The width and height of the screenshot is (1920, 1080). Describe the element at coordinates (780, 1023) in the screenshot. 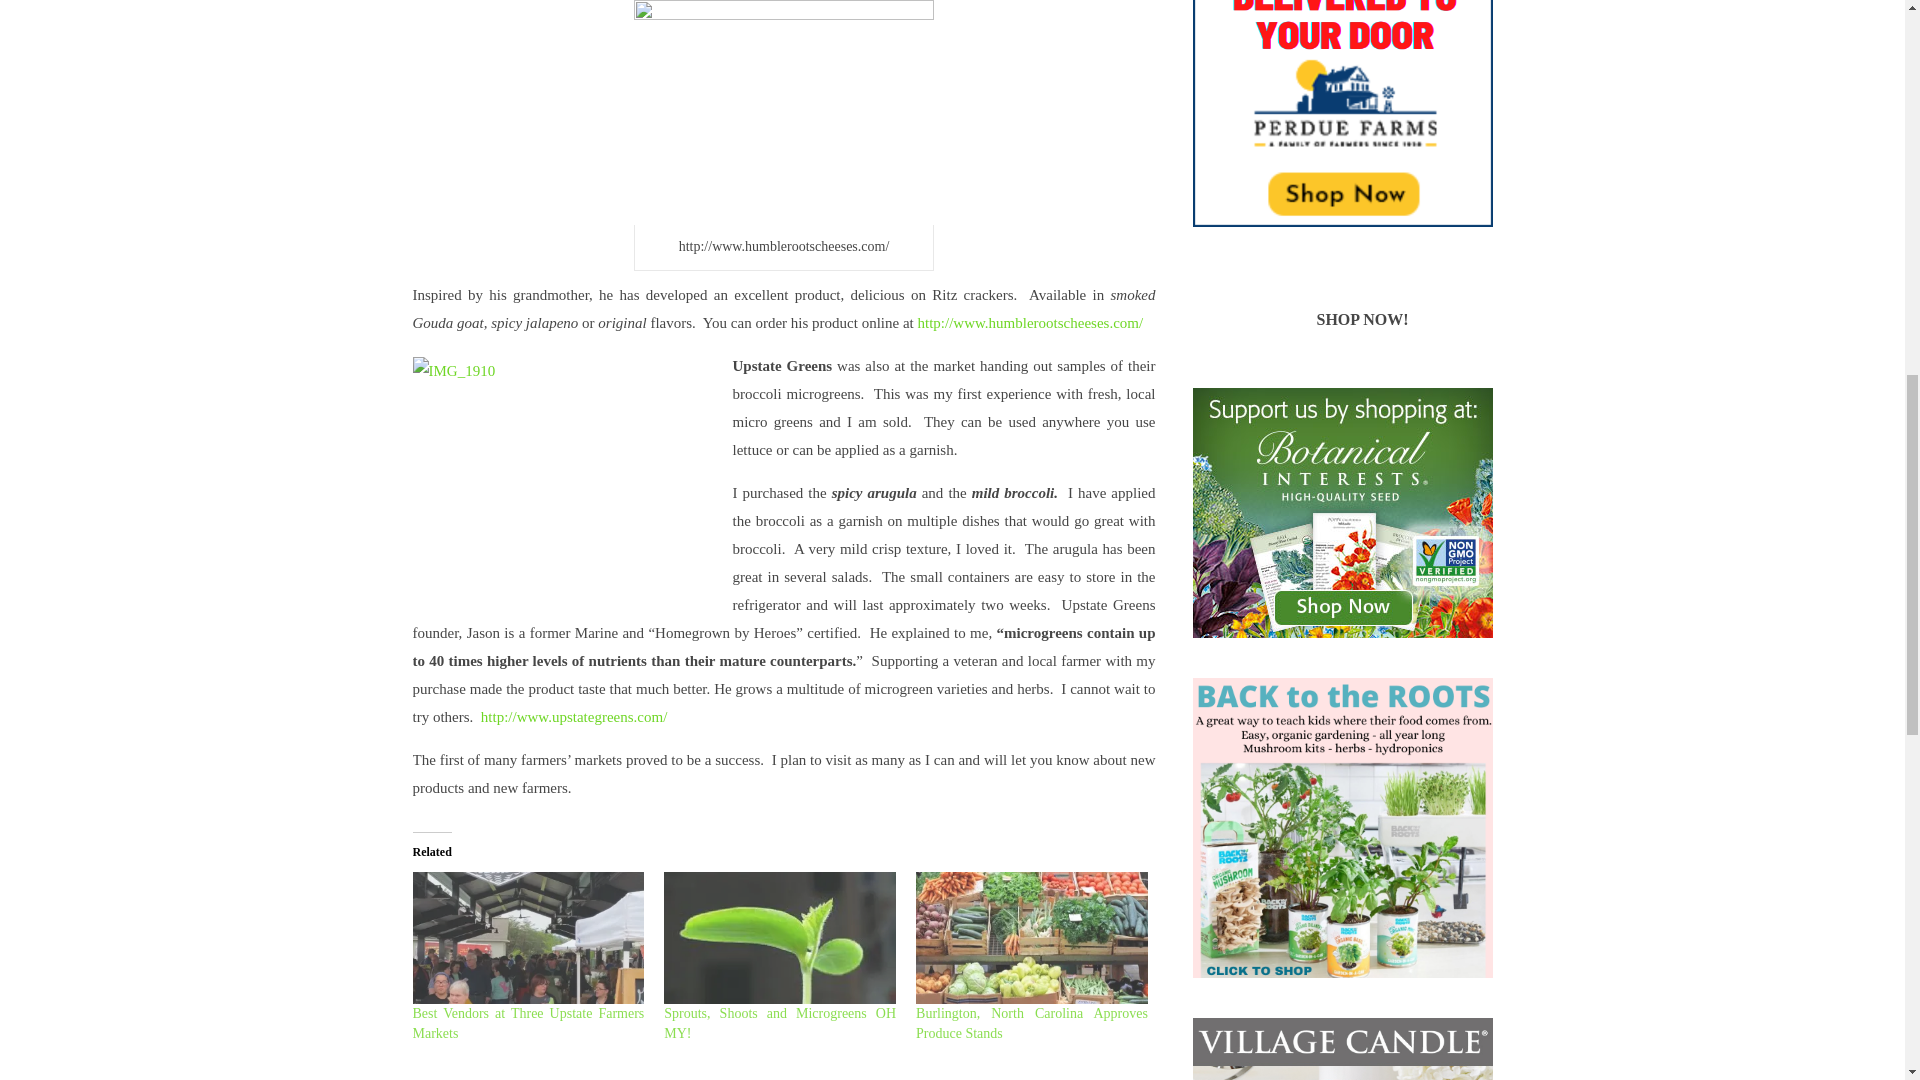

I see `Sprouts, Shoots and Microgreens OH MY!` at that location.